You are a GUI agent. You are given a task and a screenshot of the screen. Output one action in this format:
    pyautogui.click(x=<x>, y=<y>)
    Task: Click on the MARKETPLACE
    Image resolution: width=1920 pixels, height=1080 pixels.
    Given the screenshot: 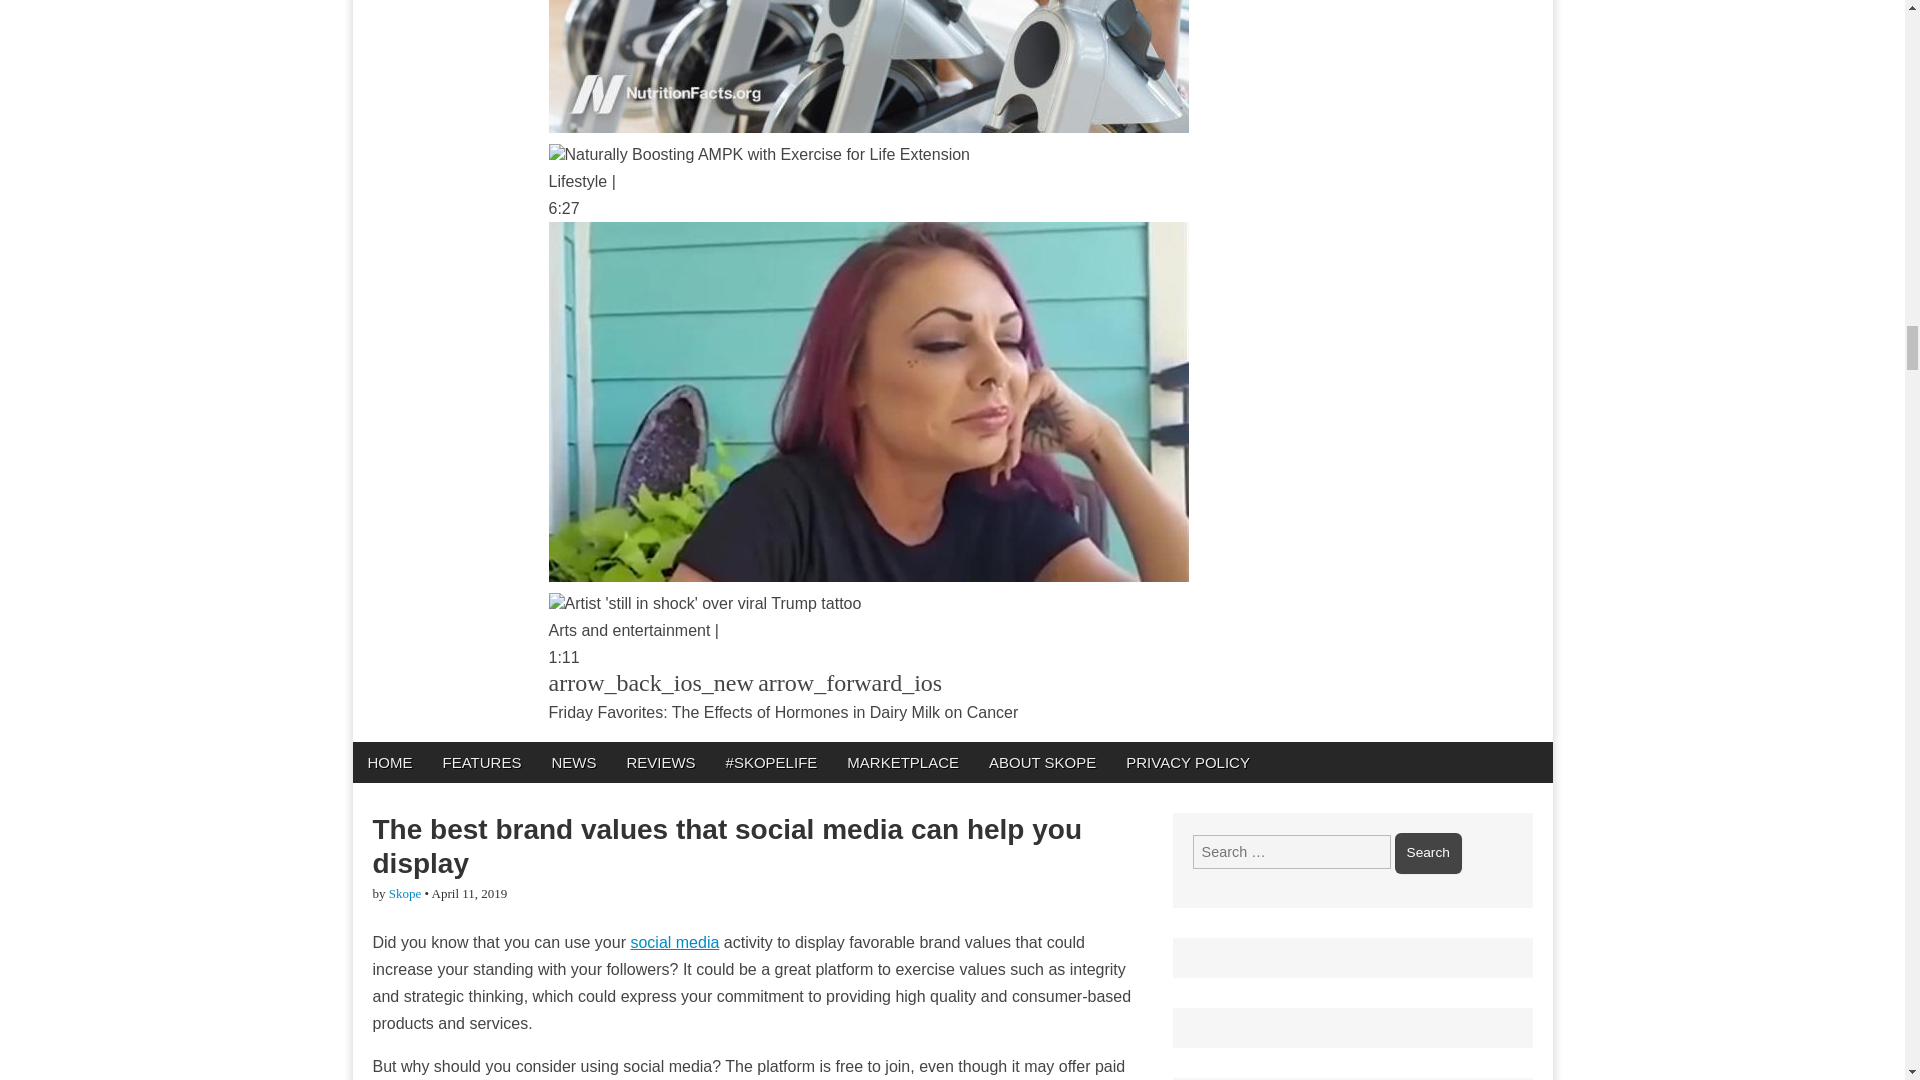 What is the action you would take?
    pyautogui.click(x=902, y=762)
    